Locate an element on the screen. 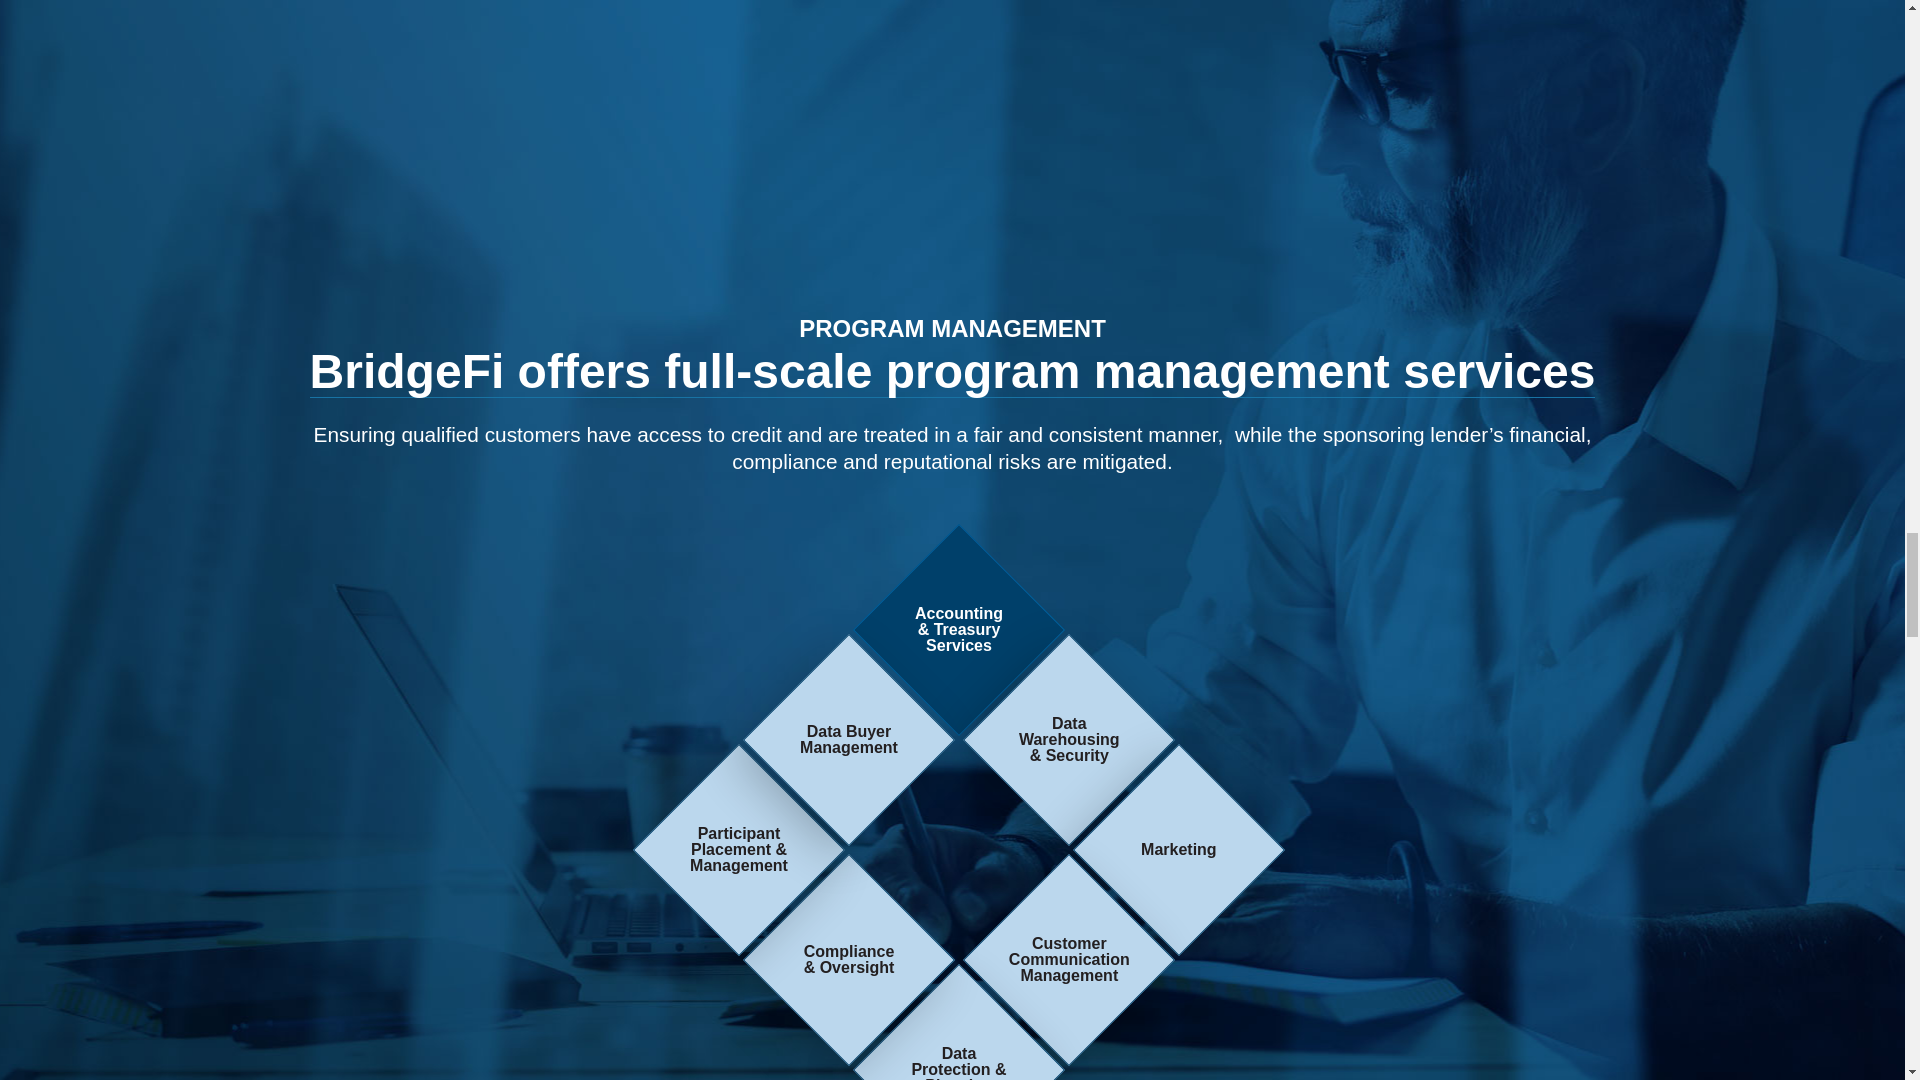 Image resolution: width=1920 pixels, height=1080 pixels. Data Buyer Management is located at coordinates (818, 708).